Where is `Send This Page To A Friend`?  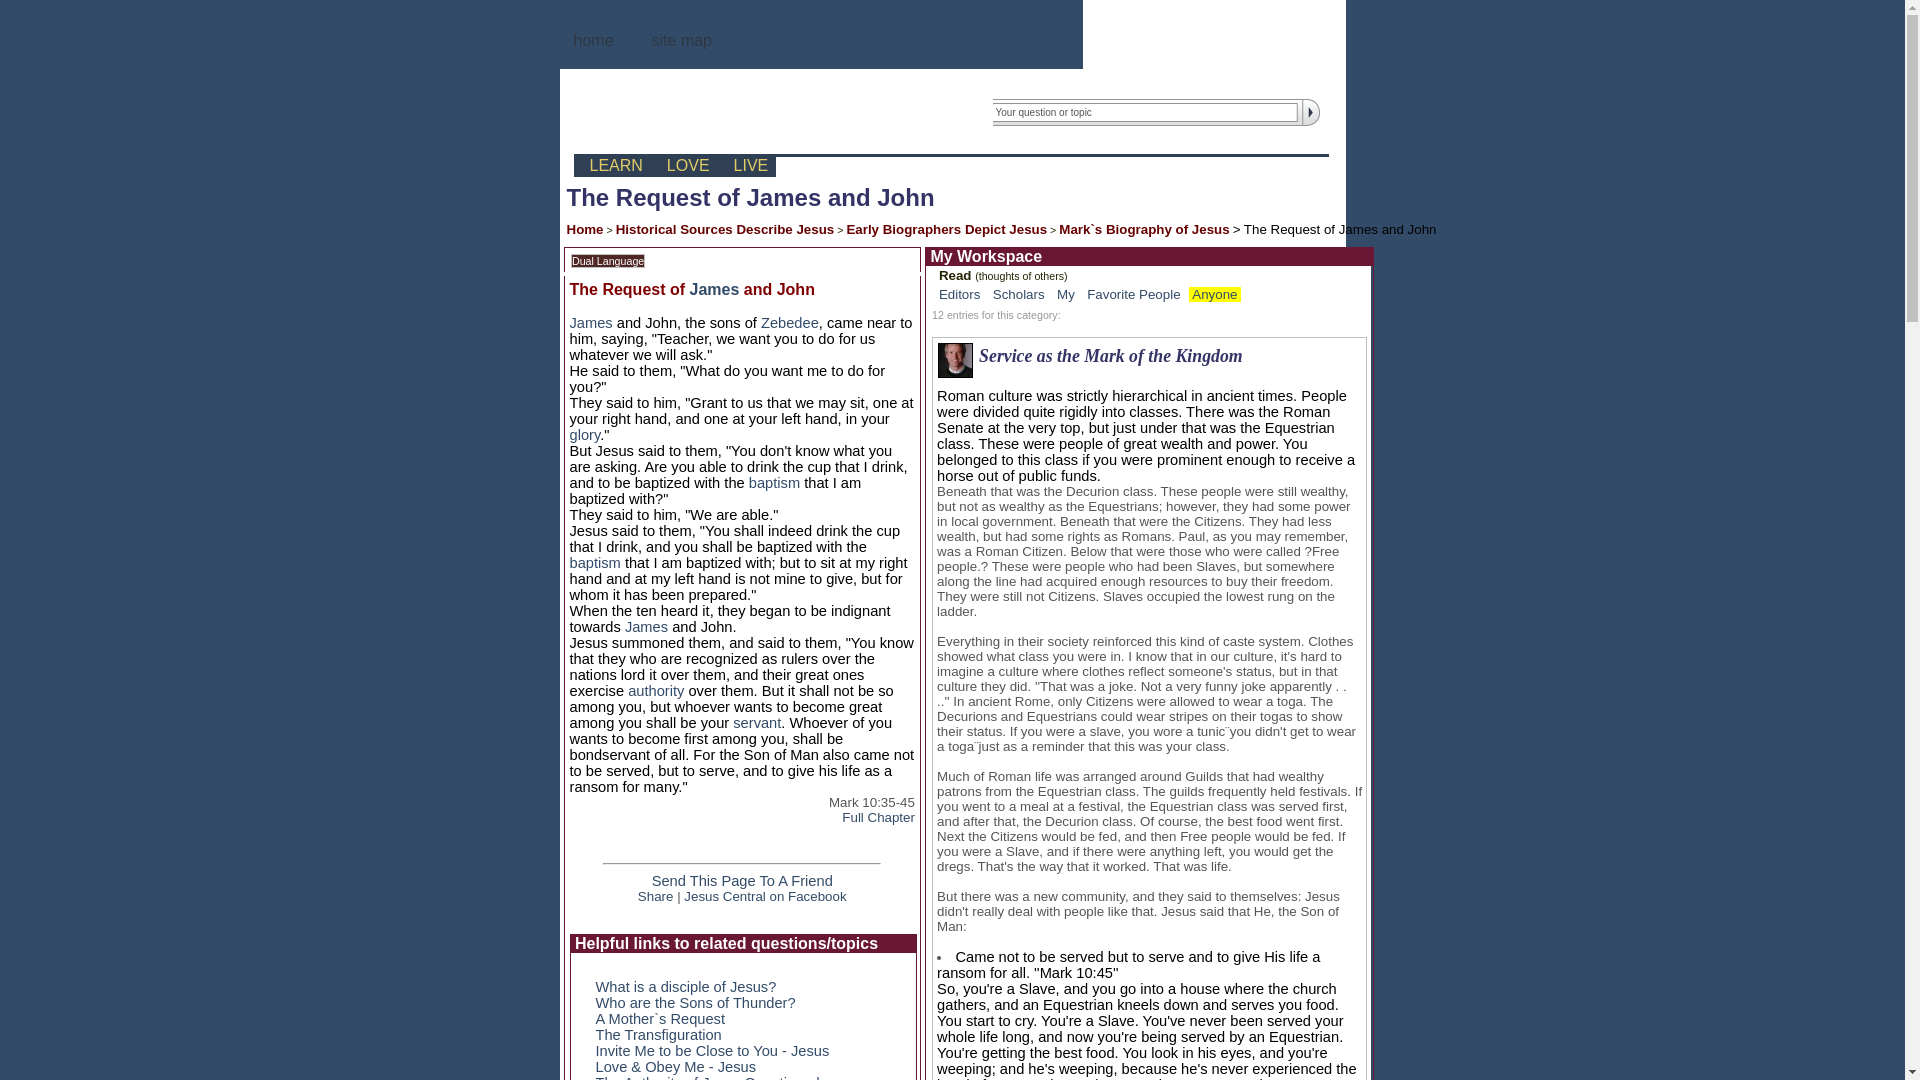 Send This Page To A Friend is located at coordinates (742, 880).